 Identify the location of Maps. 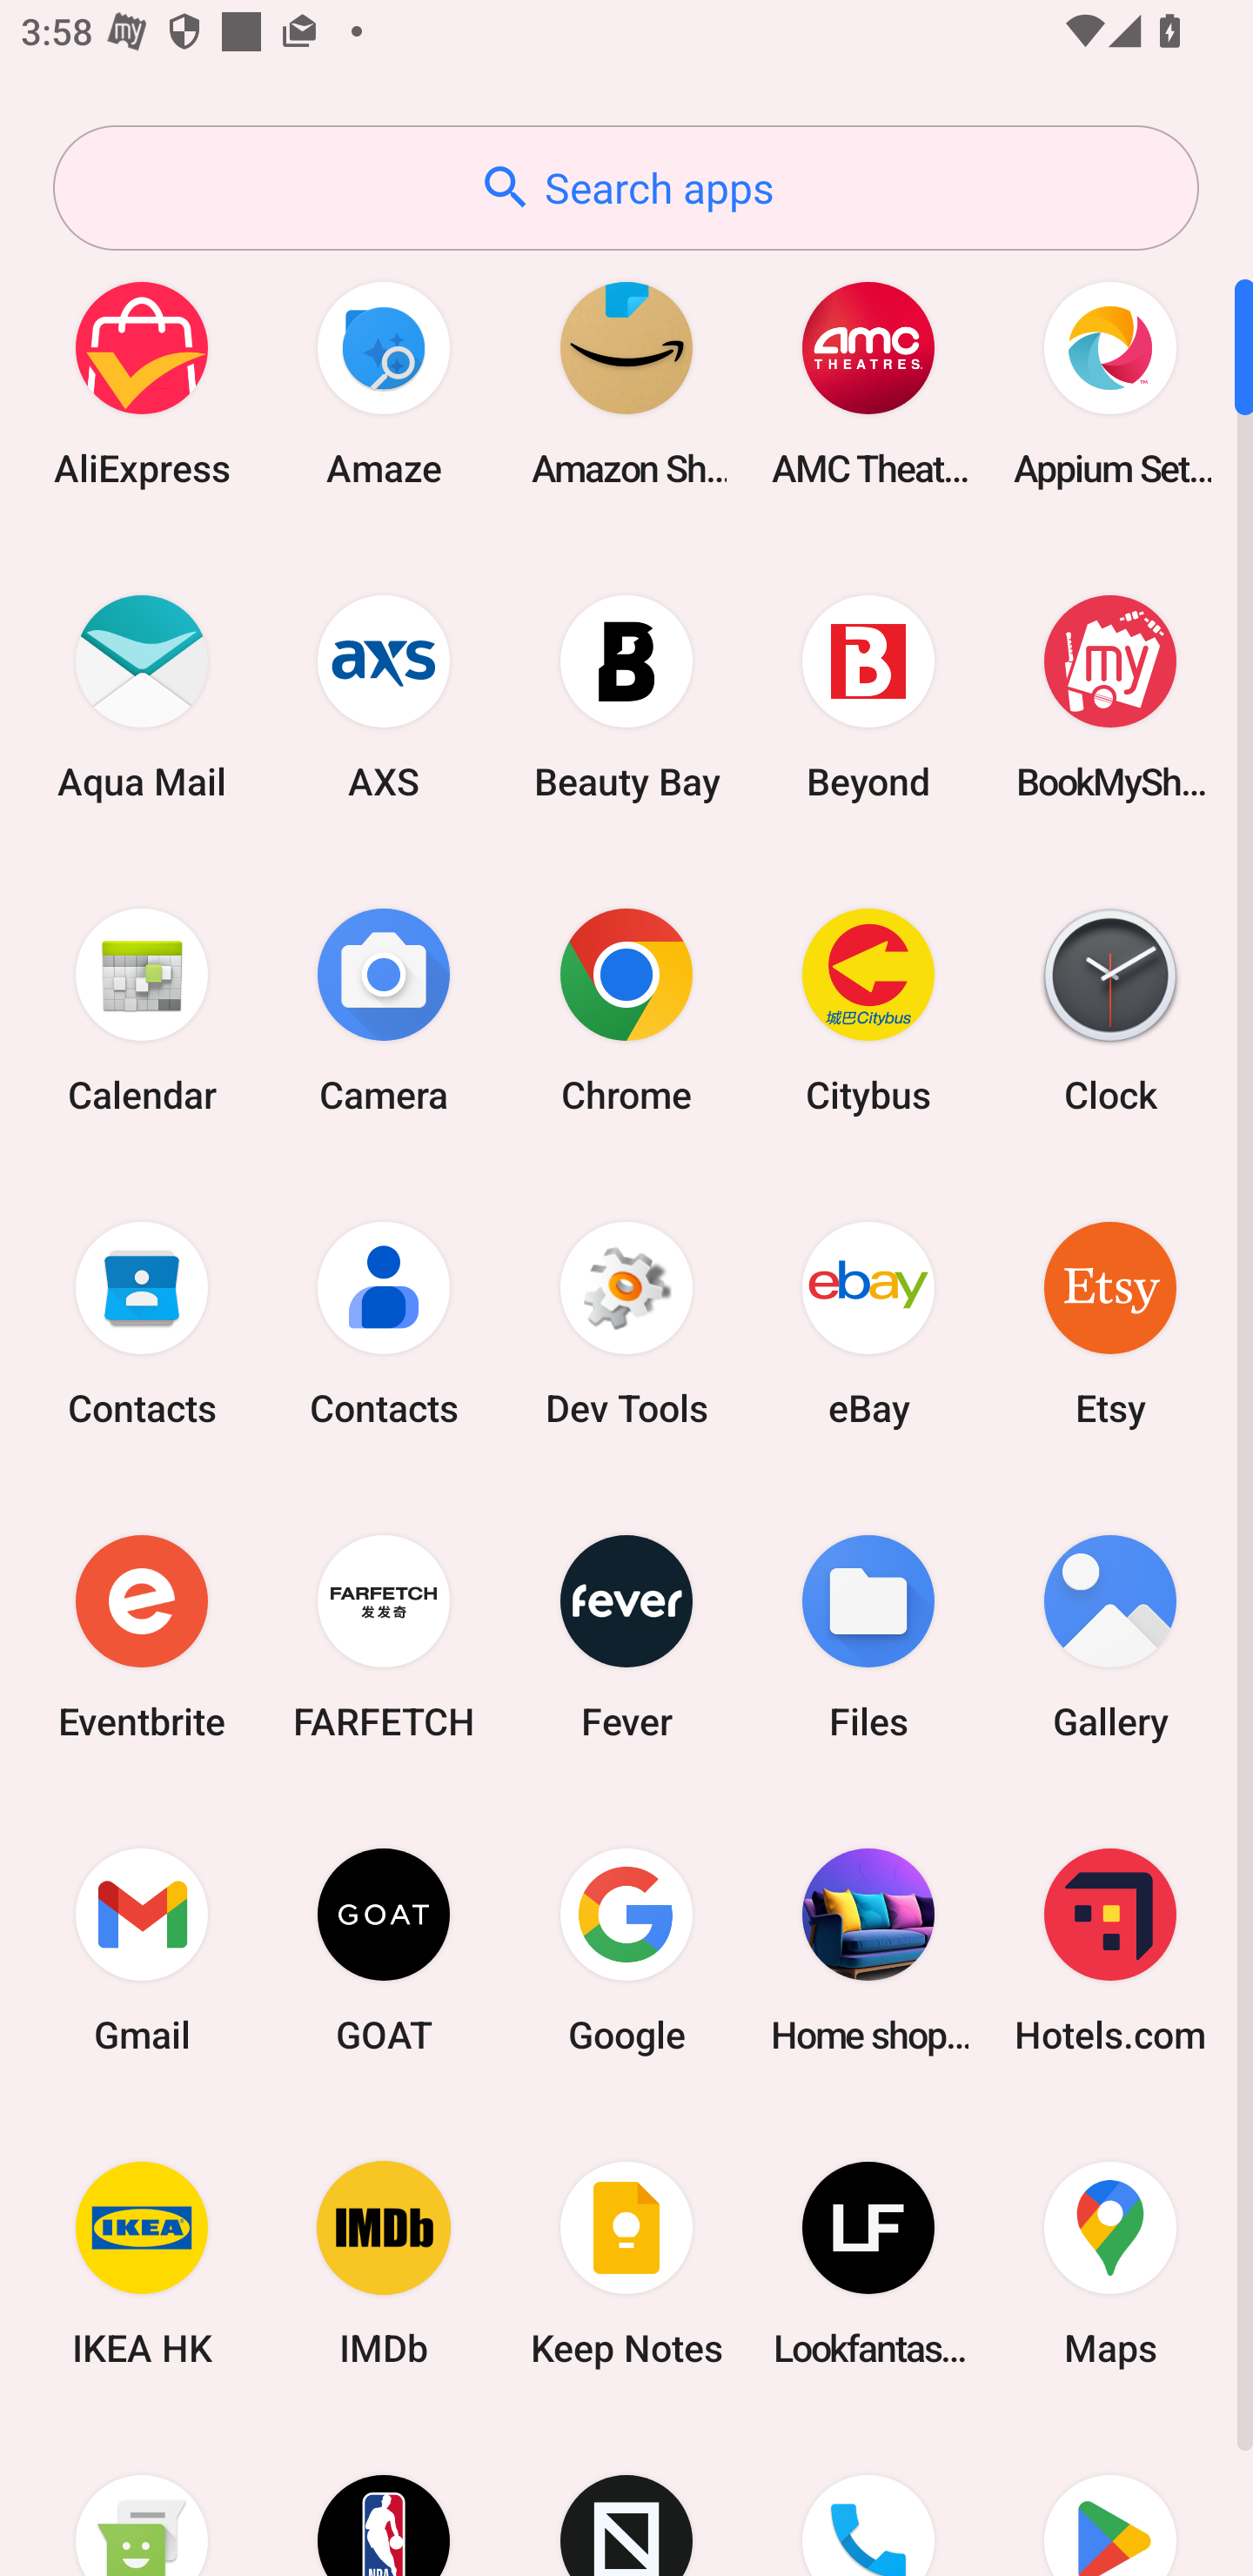
(1110, 2264).